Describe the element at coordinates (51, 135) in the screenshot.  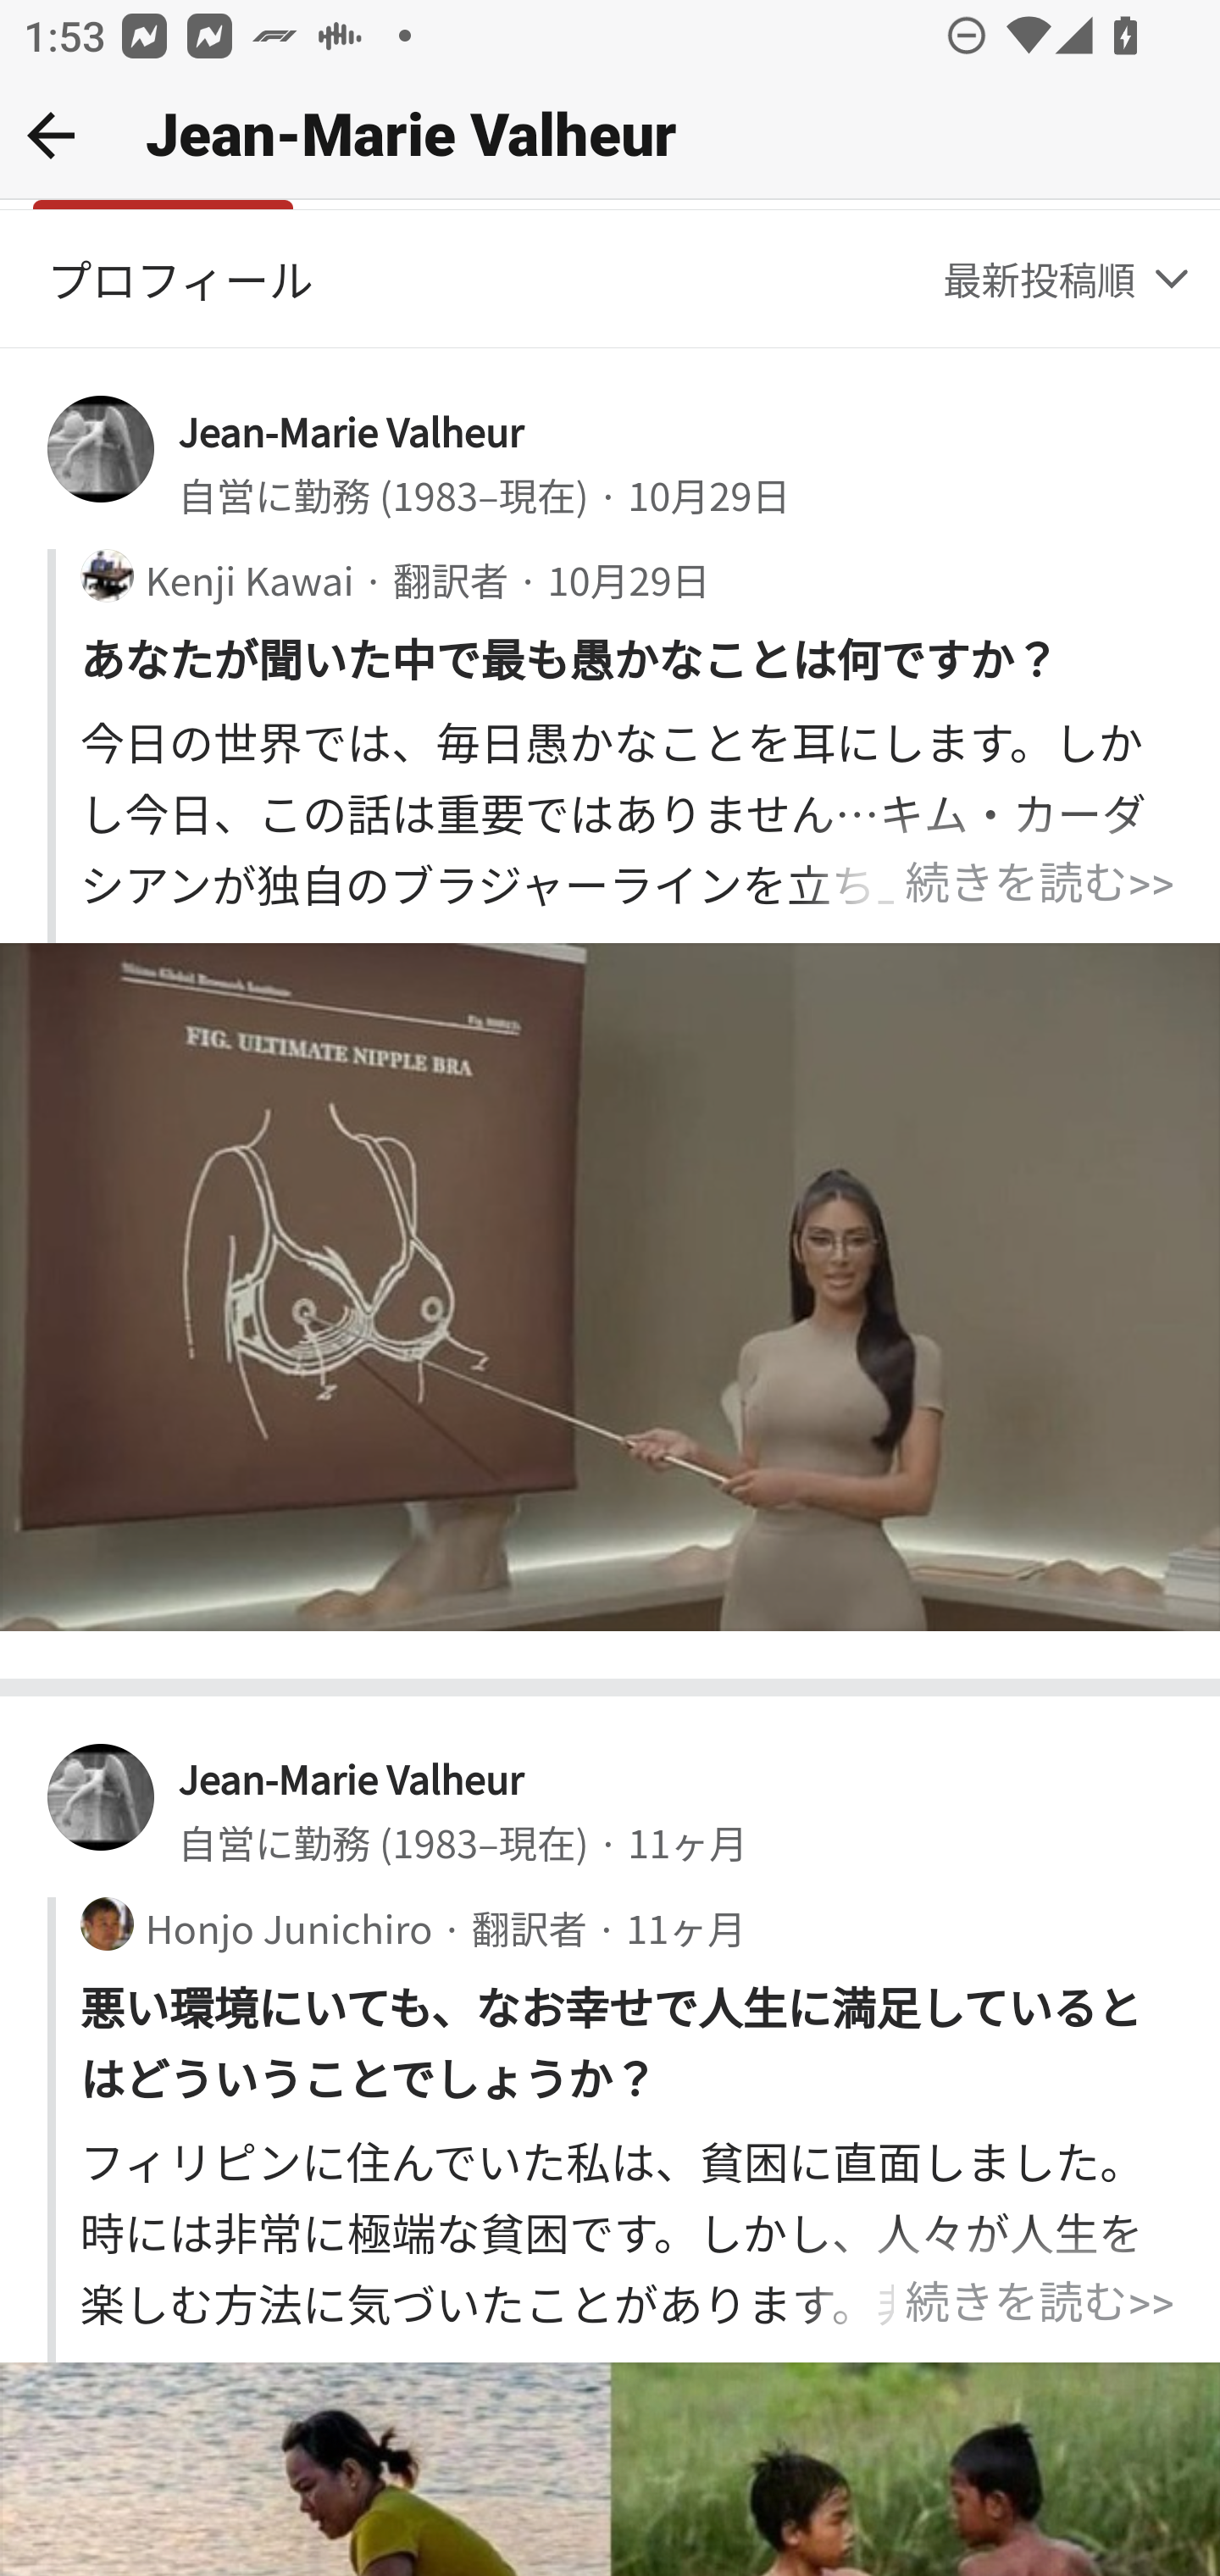
I see `Back` at that location.